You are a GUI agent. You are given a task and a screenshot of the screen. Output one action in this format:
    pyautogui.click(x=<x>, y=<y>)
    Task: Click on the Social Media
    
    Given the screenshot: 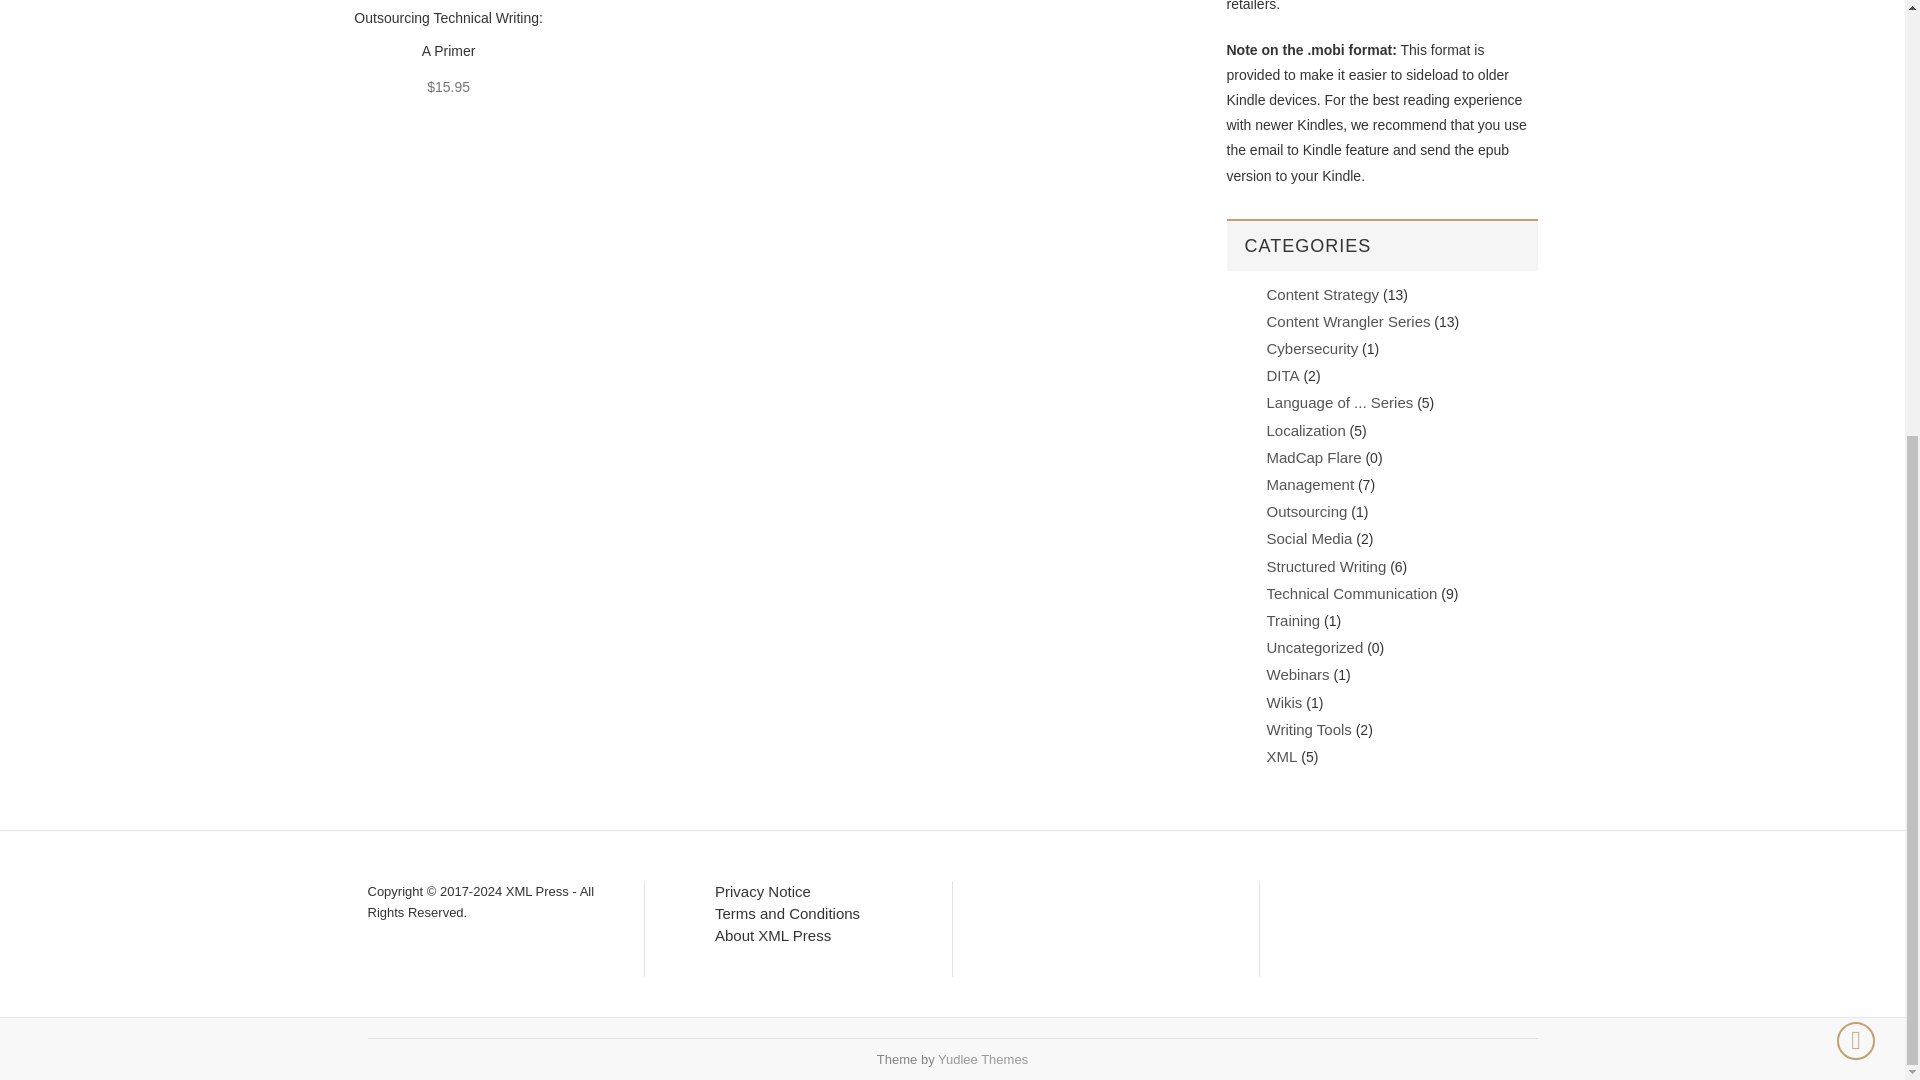 What is the action you would take?
    pyautogui.click(x=1308, y=538)
    